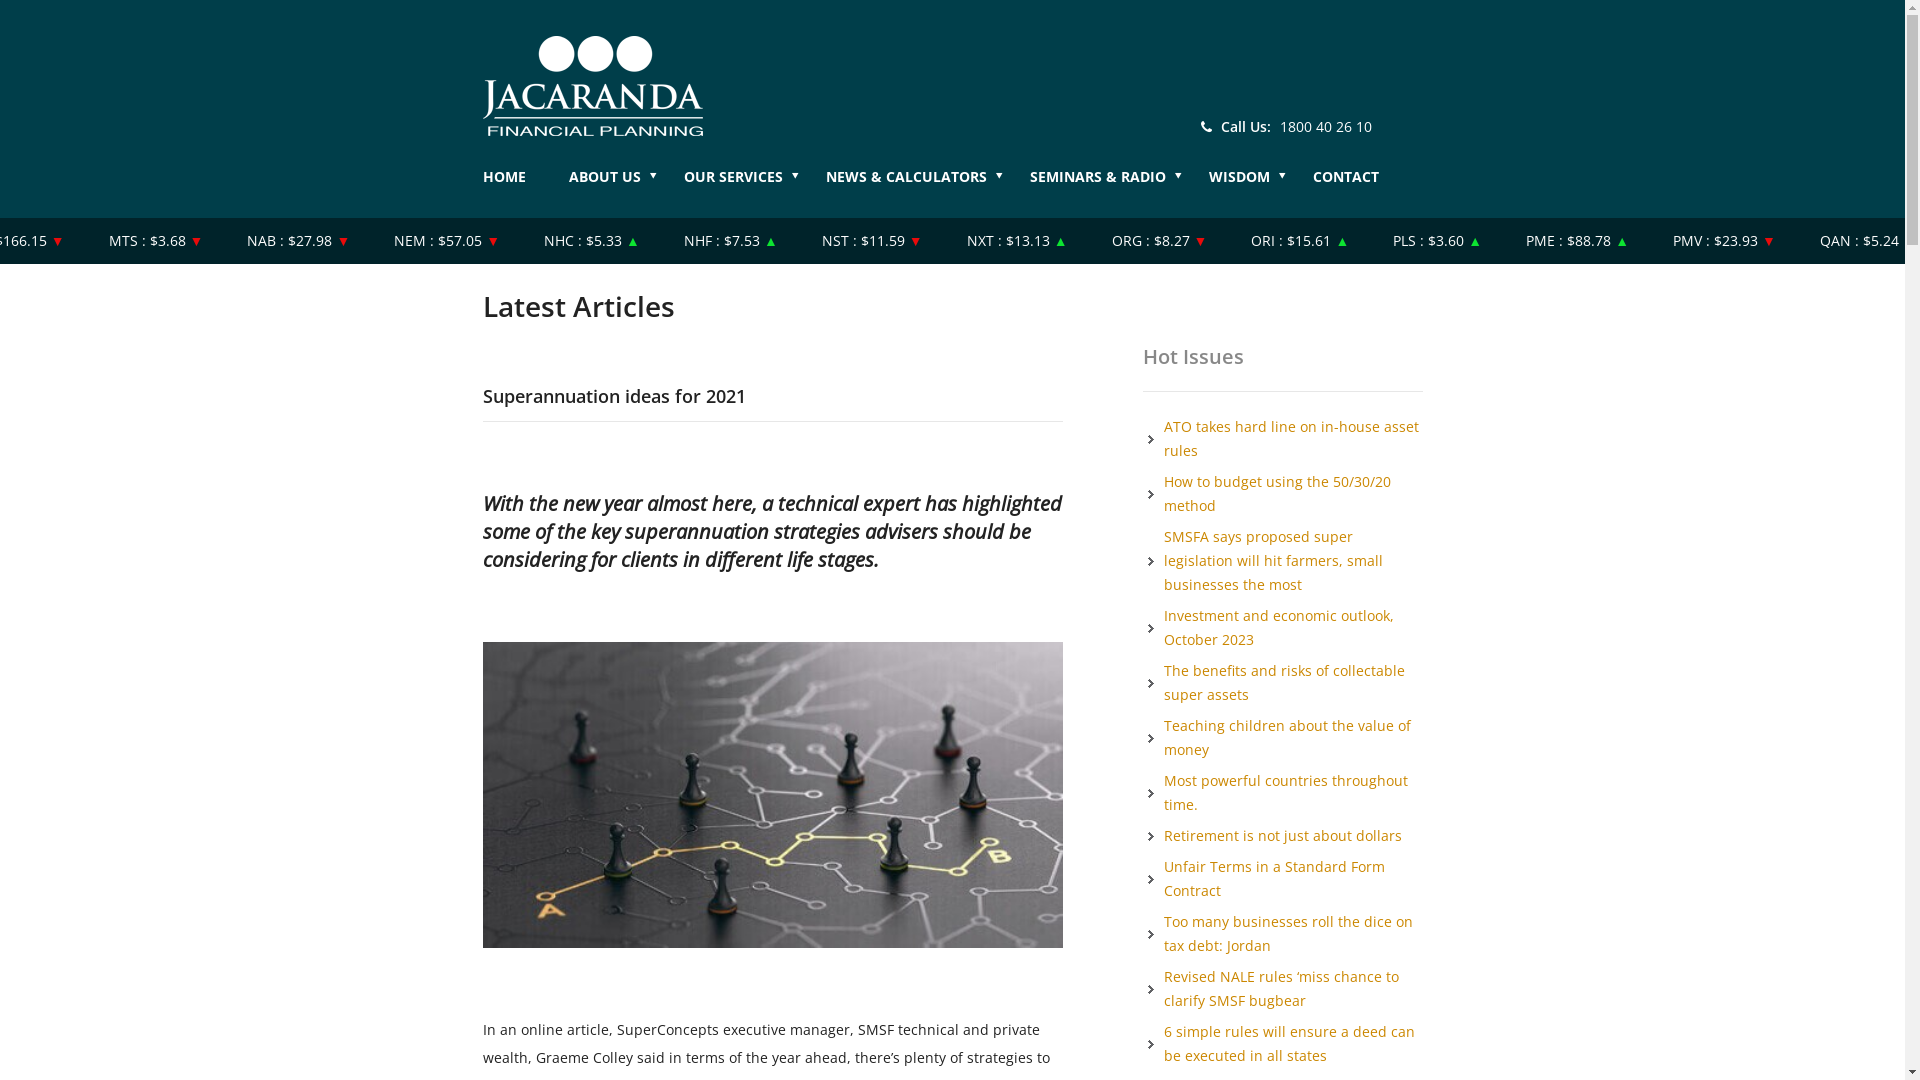 The image size is (1920, 1080). I want to click on WISDOM, so click(1258, 186).